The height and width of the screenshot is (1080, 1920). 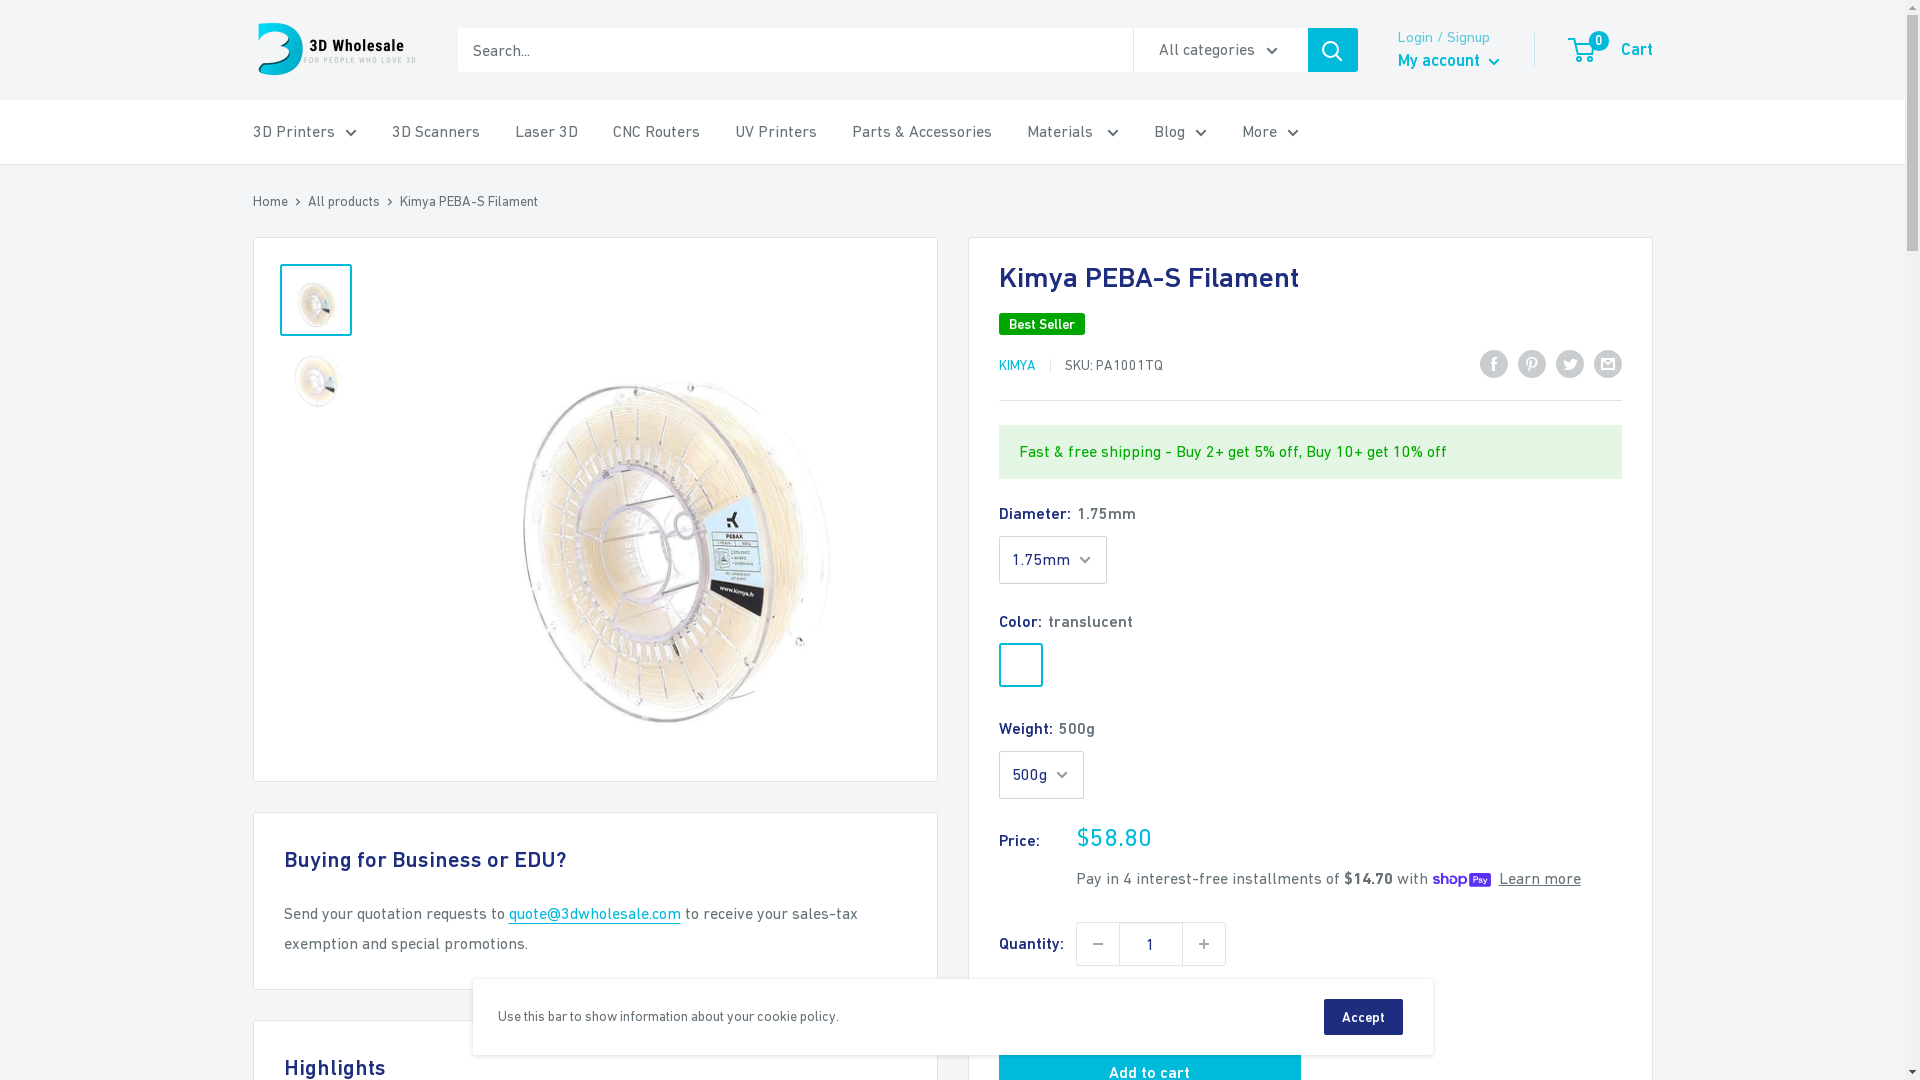 I want to click on CNC Routers, so click(x=656, y=132).